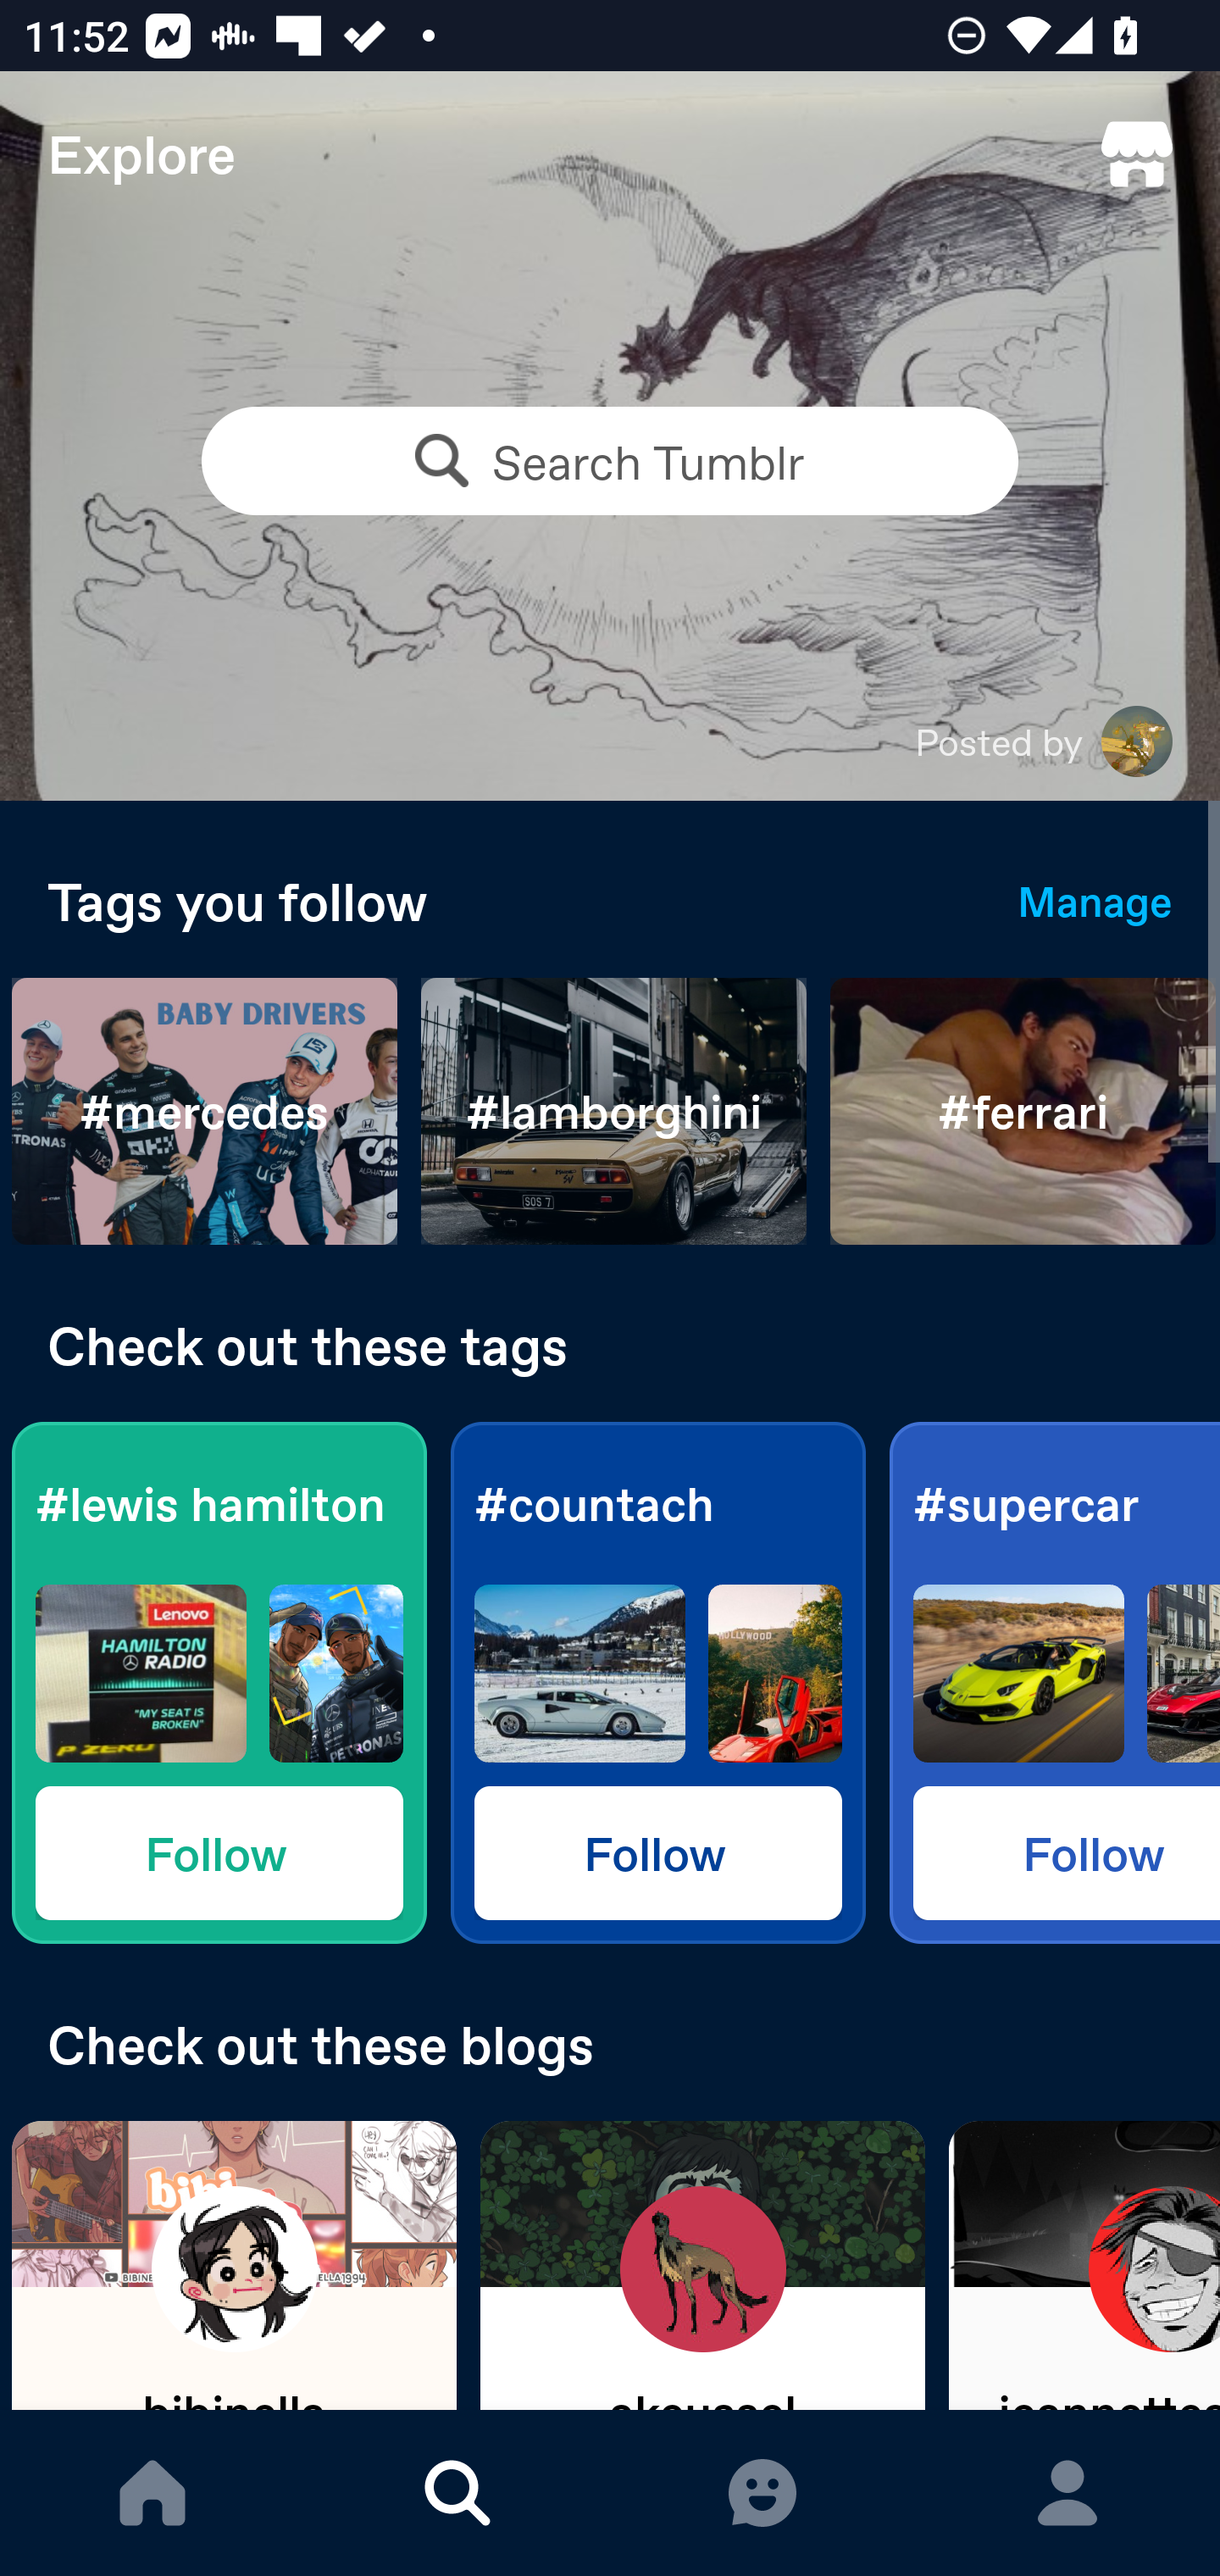 Image resolution: width=1220 pixels, height=2576 pixels. I want to click on #lewis hamilton Follow, so click(219, 1683).